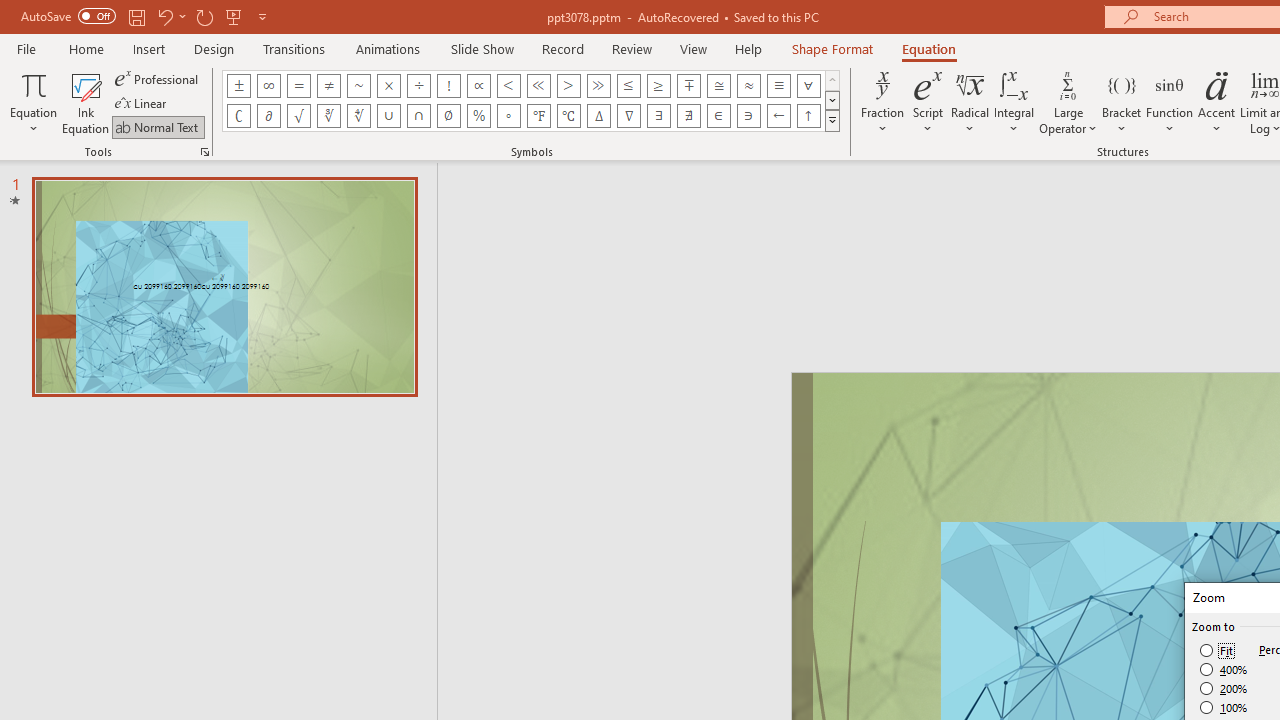  I want to click on Equation Symbol Not Equal To, so click(328, 86).